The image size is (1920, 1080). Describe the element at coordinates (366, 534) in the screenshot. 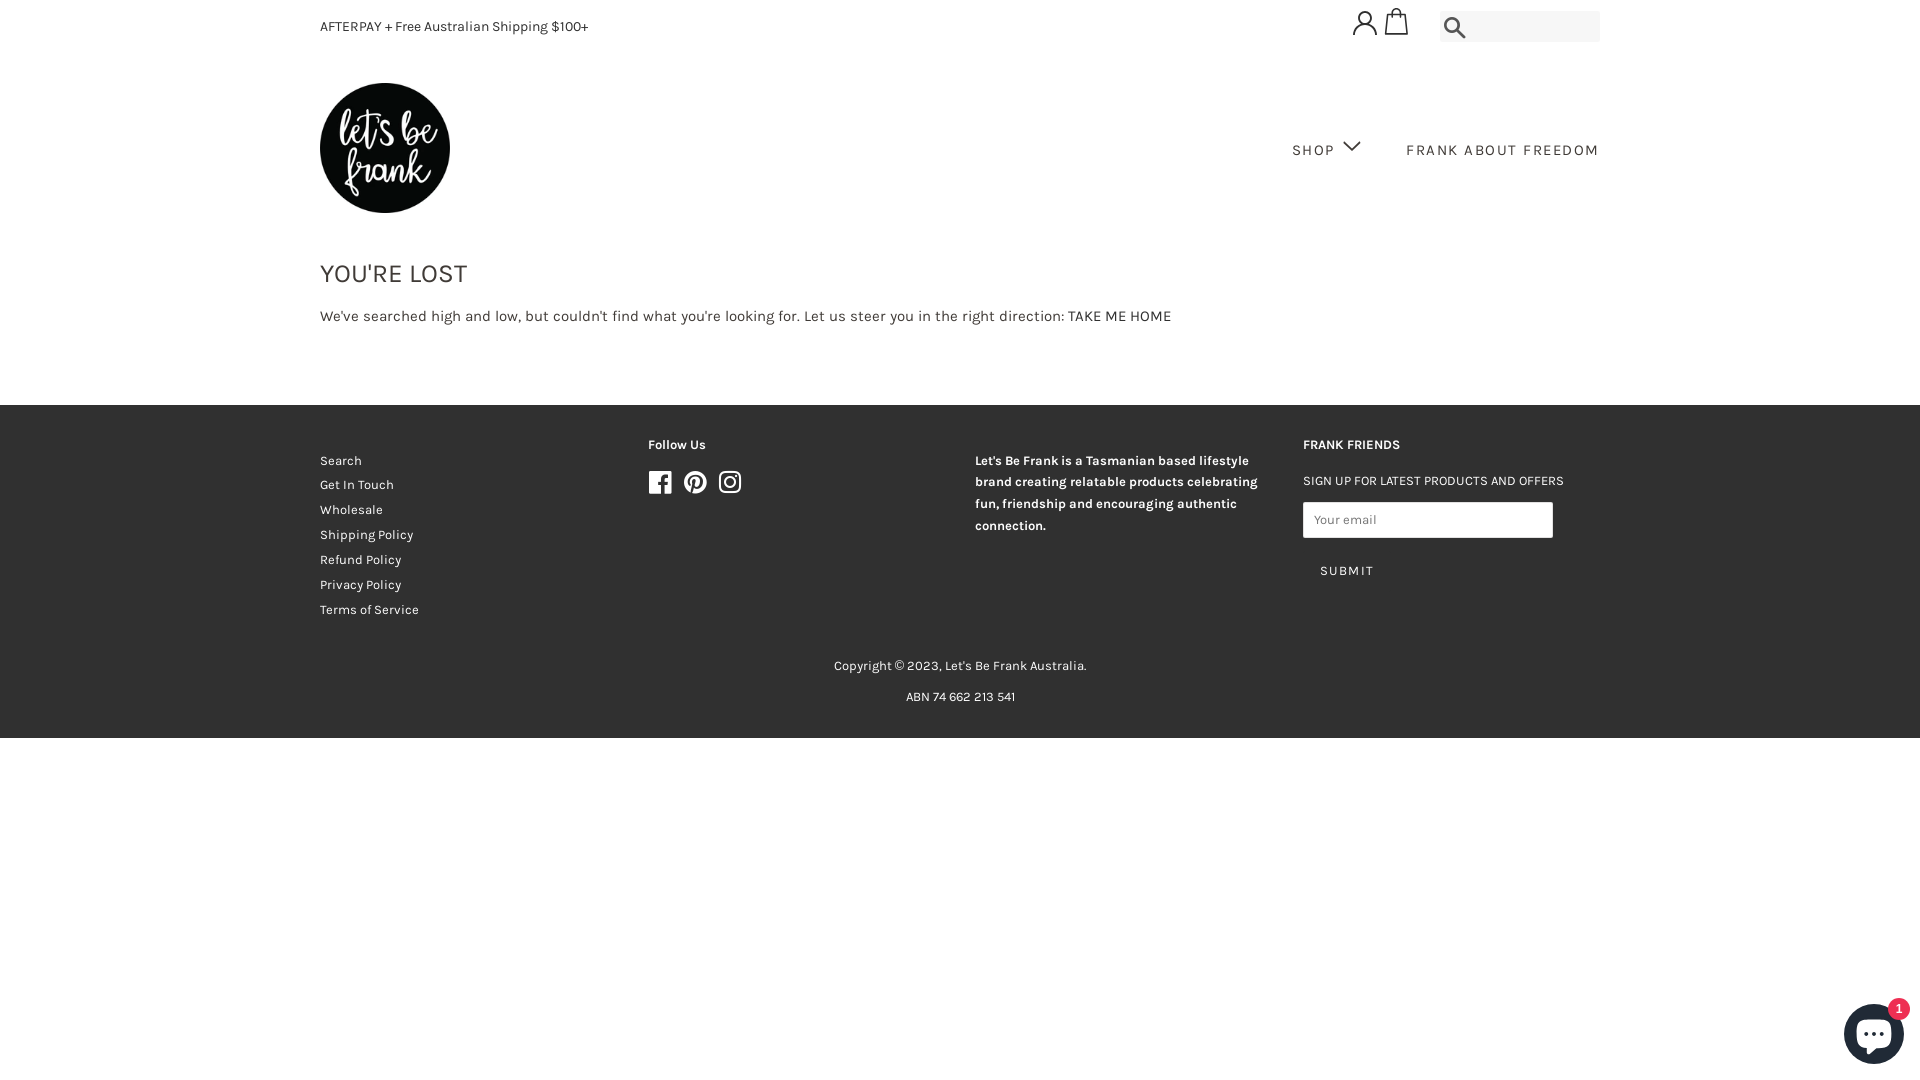

I see `Shipping Policy` at that location.